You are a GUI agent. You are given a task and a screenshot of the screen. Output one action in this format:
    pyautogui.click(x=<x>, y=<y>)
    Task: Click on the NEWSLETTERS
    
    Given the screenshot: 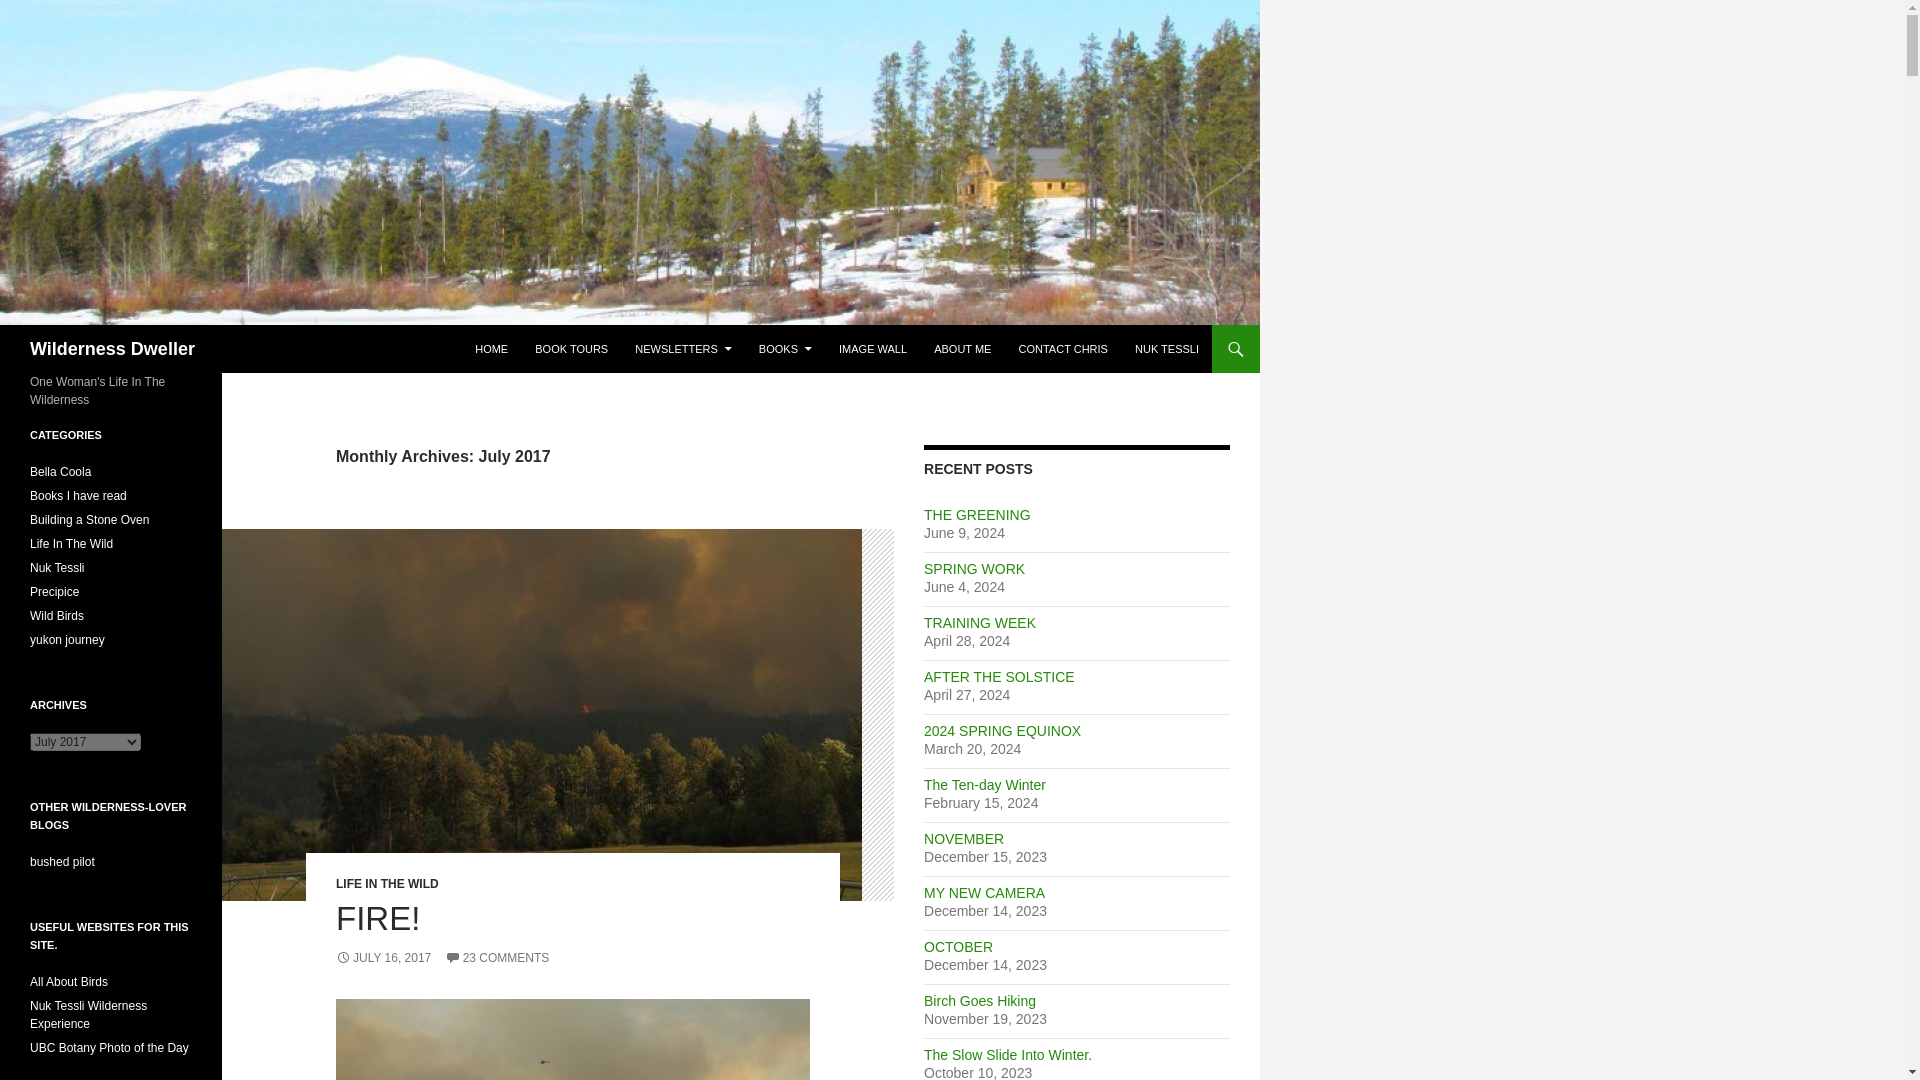 What is the action you would take?
    pyautogui.click(x=683, y=348)
    